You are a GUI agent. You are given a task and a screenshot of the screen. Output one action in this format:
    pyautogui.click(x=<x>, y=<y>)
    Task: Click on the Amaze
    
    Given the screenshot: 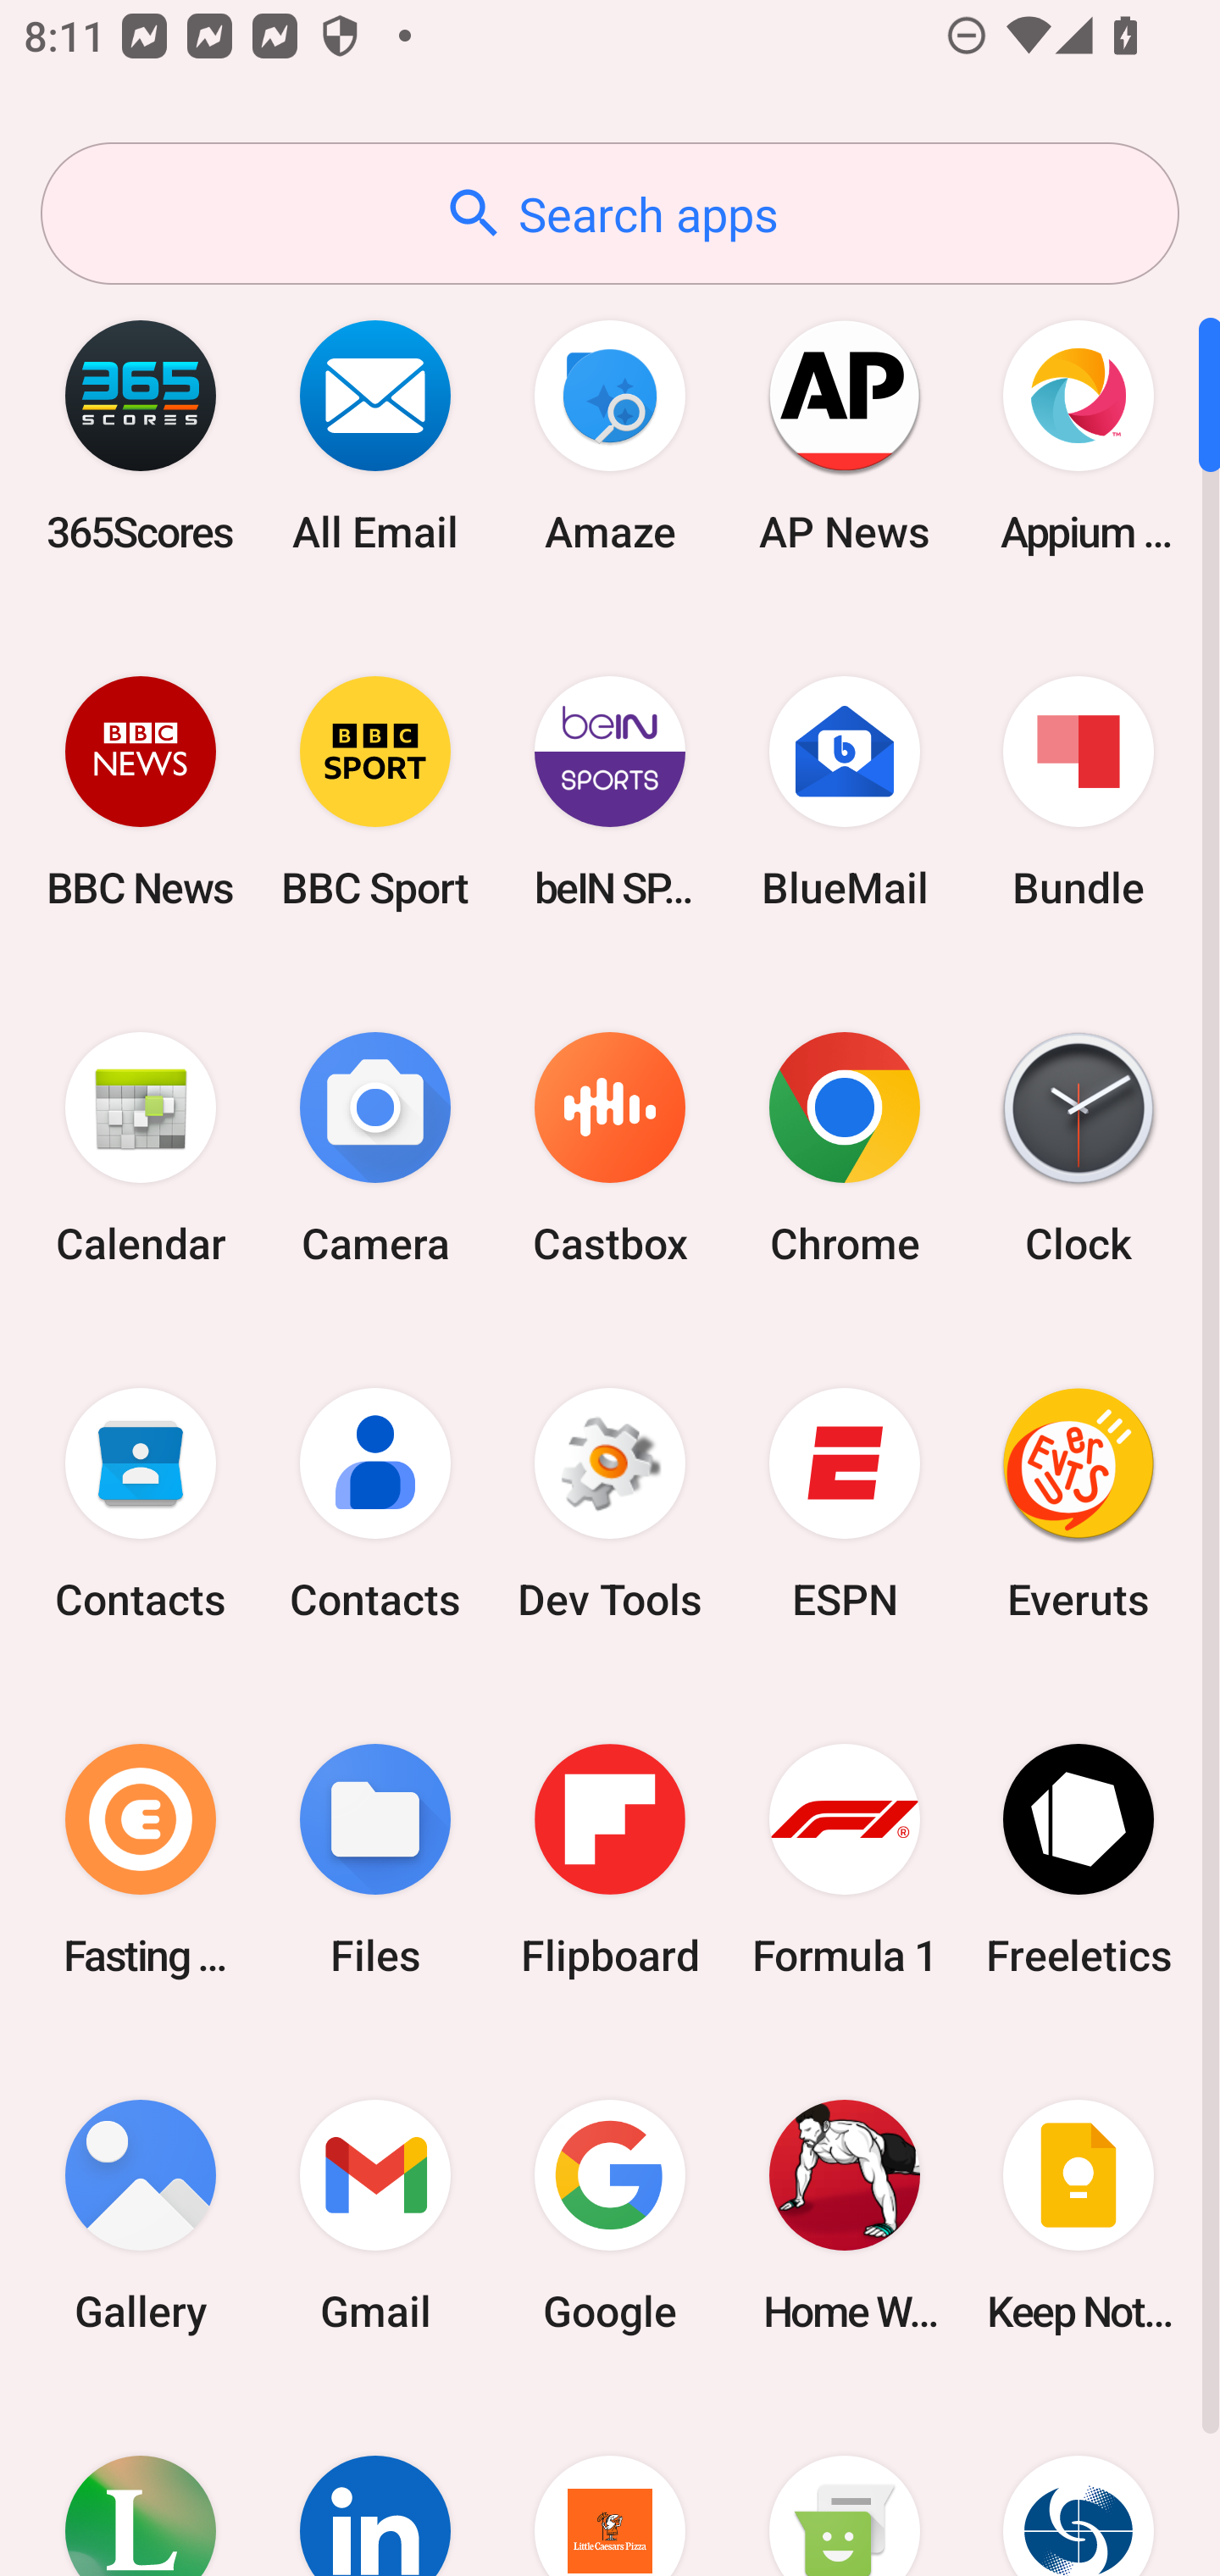 What is the action you would take?
    pyautogui.click(x=610, y=436)
    